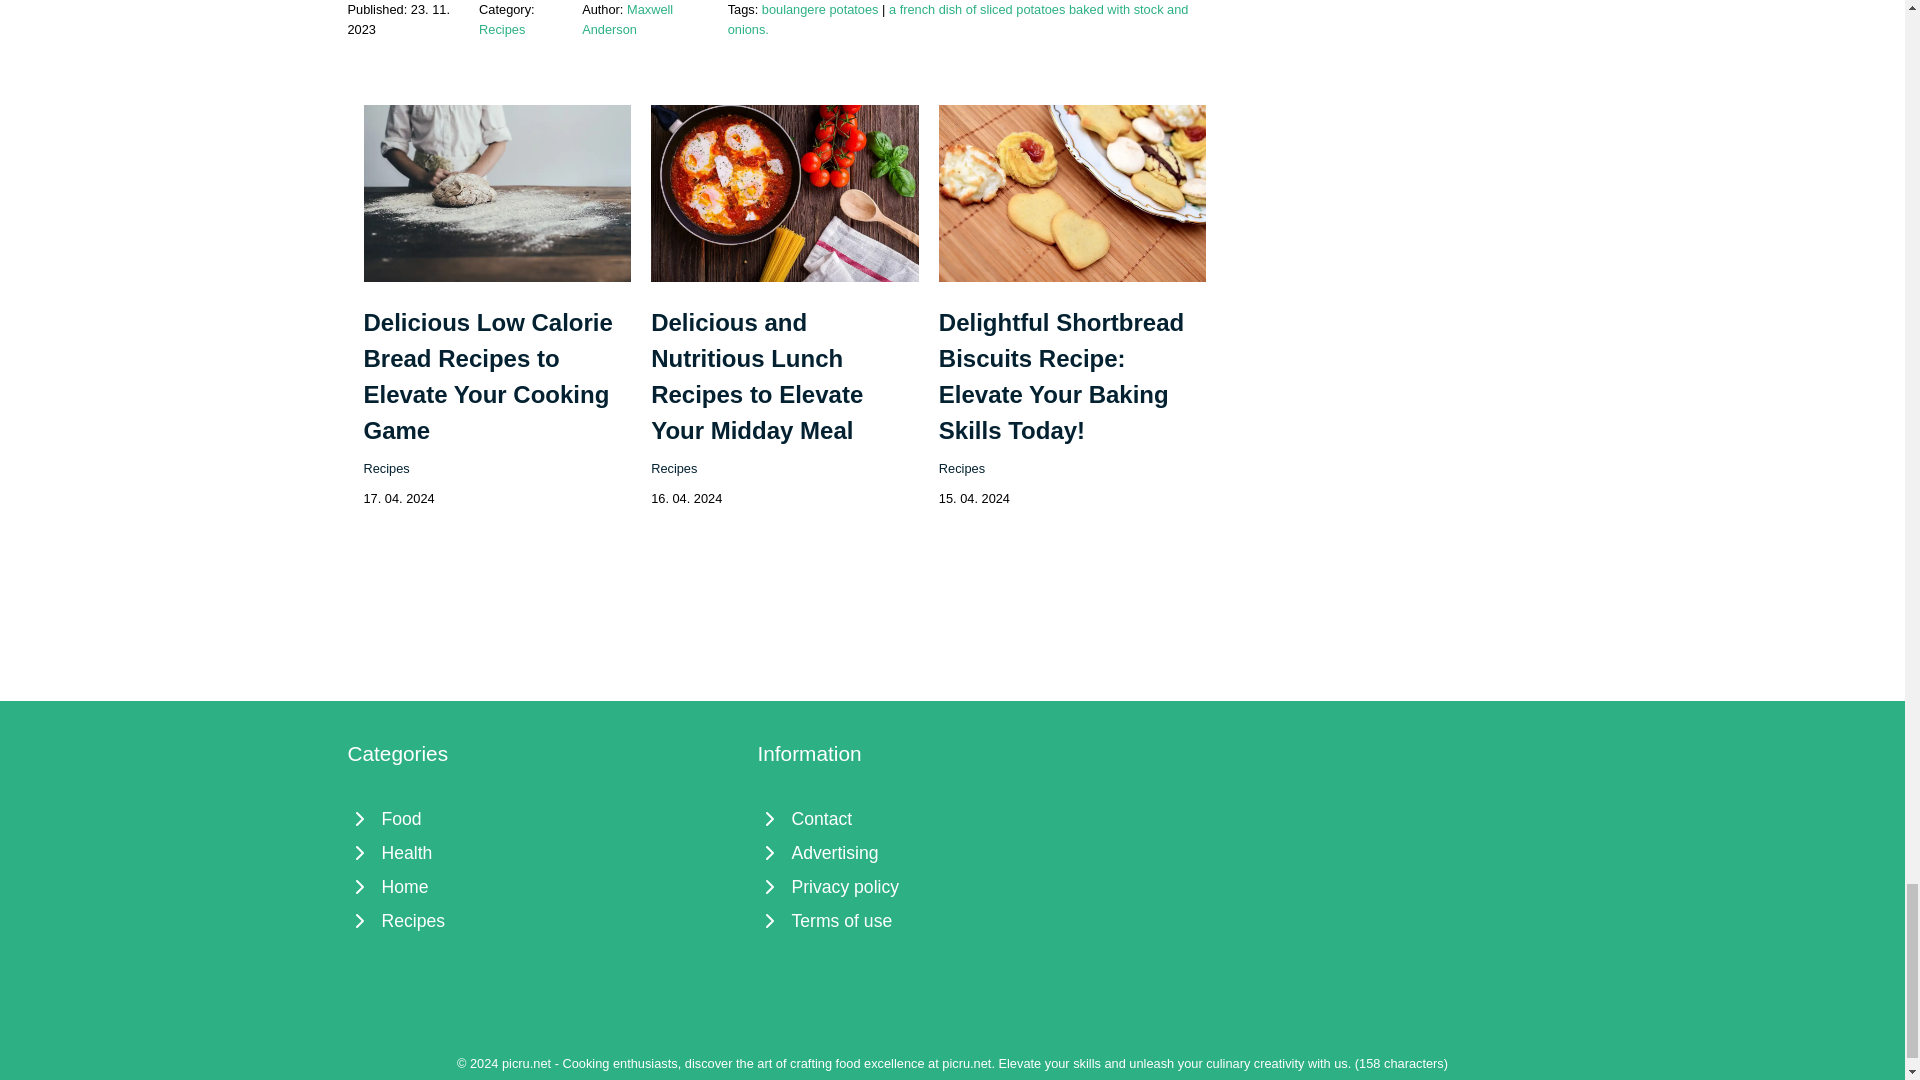 This screenshot has height=1080, width=1920. I want to click on Food, so click(542, 818).